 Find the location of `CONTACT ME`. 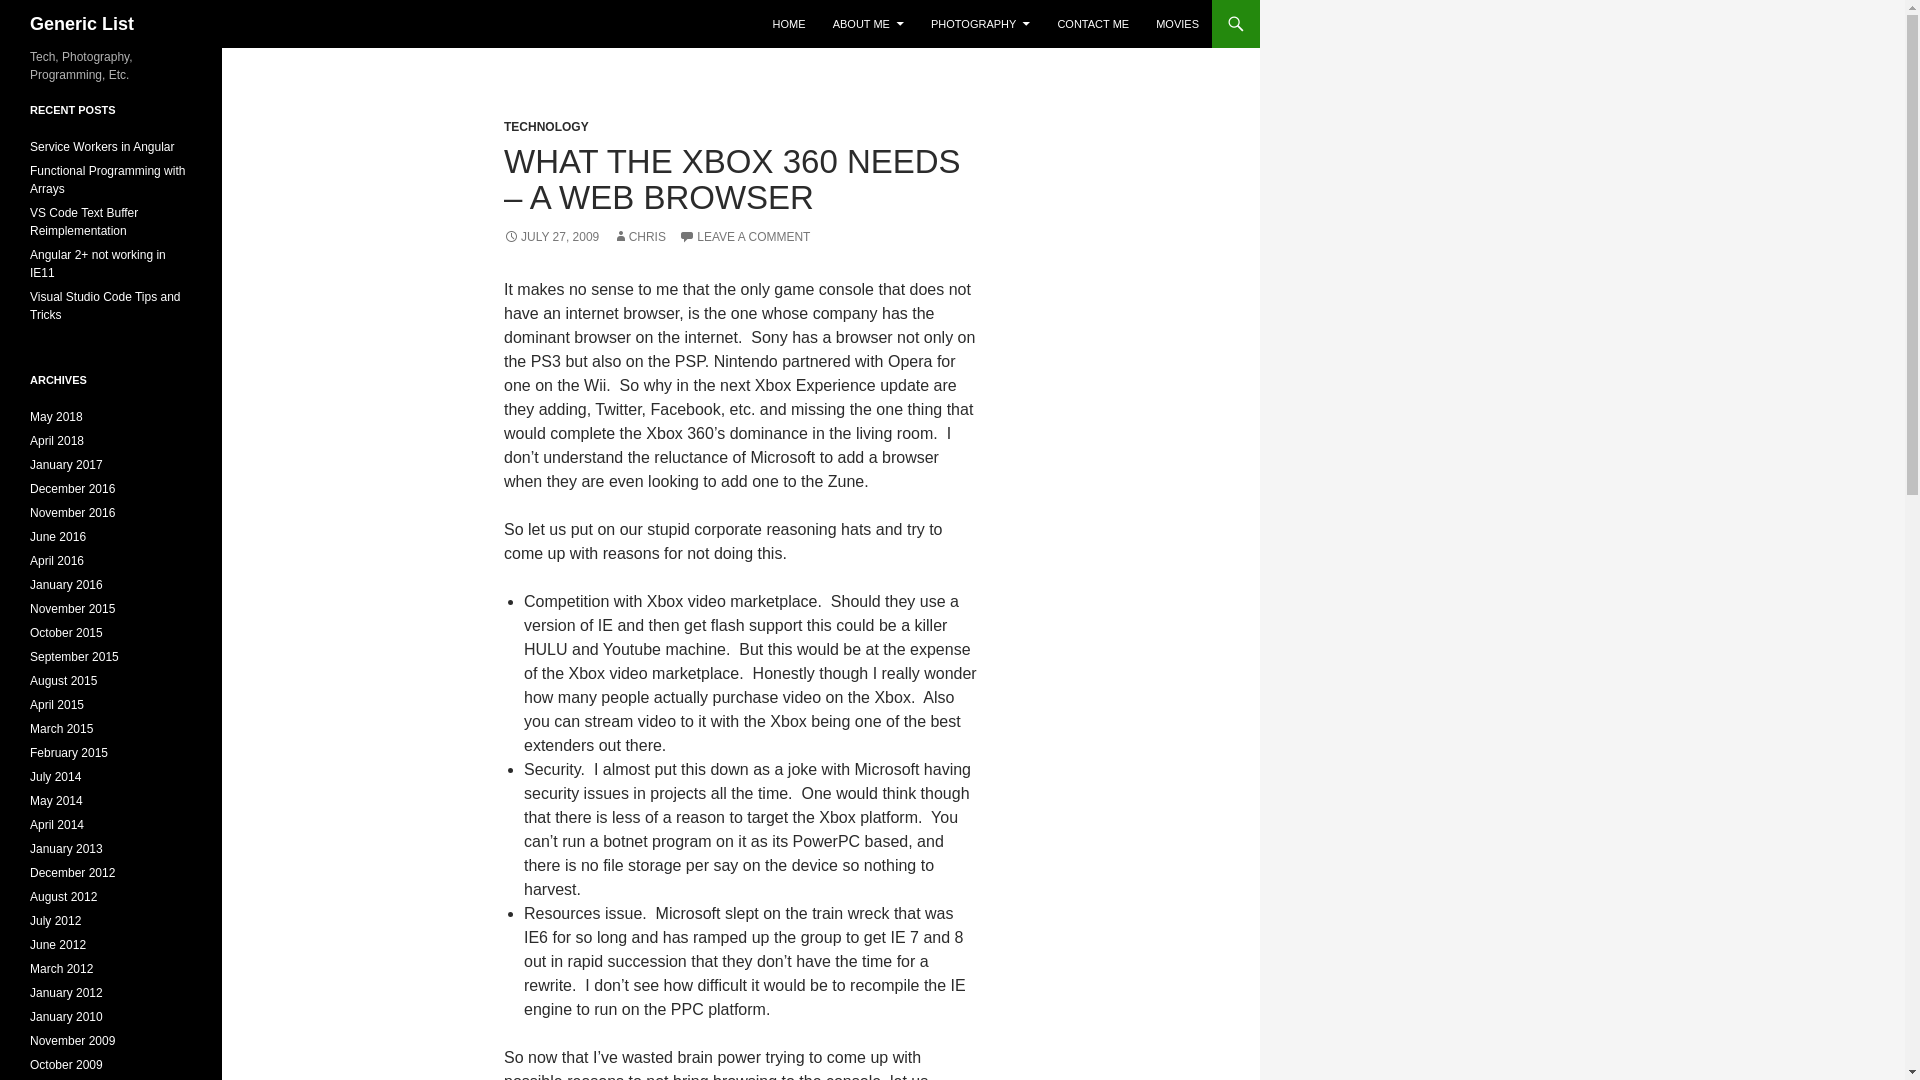

CONTACT ME is located at coordinates (1092, 24).